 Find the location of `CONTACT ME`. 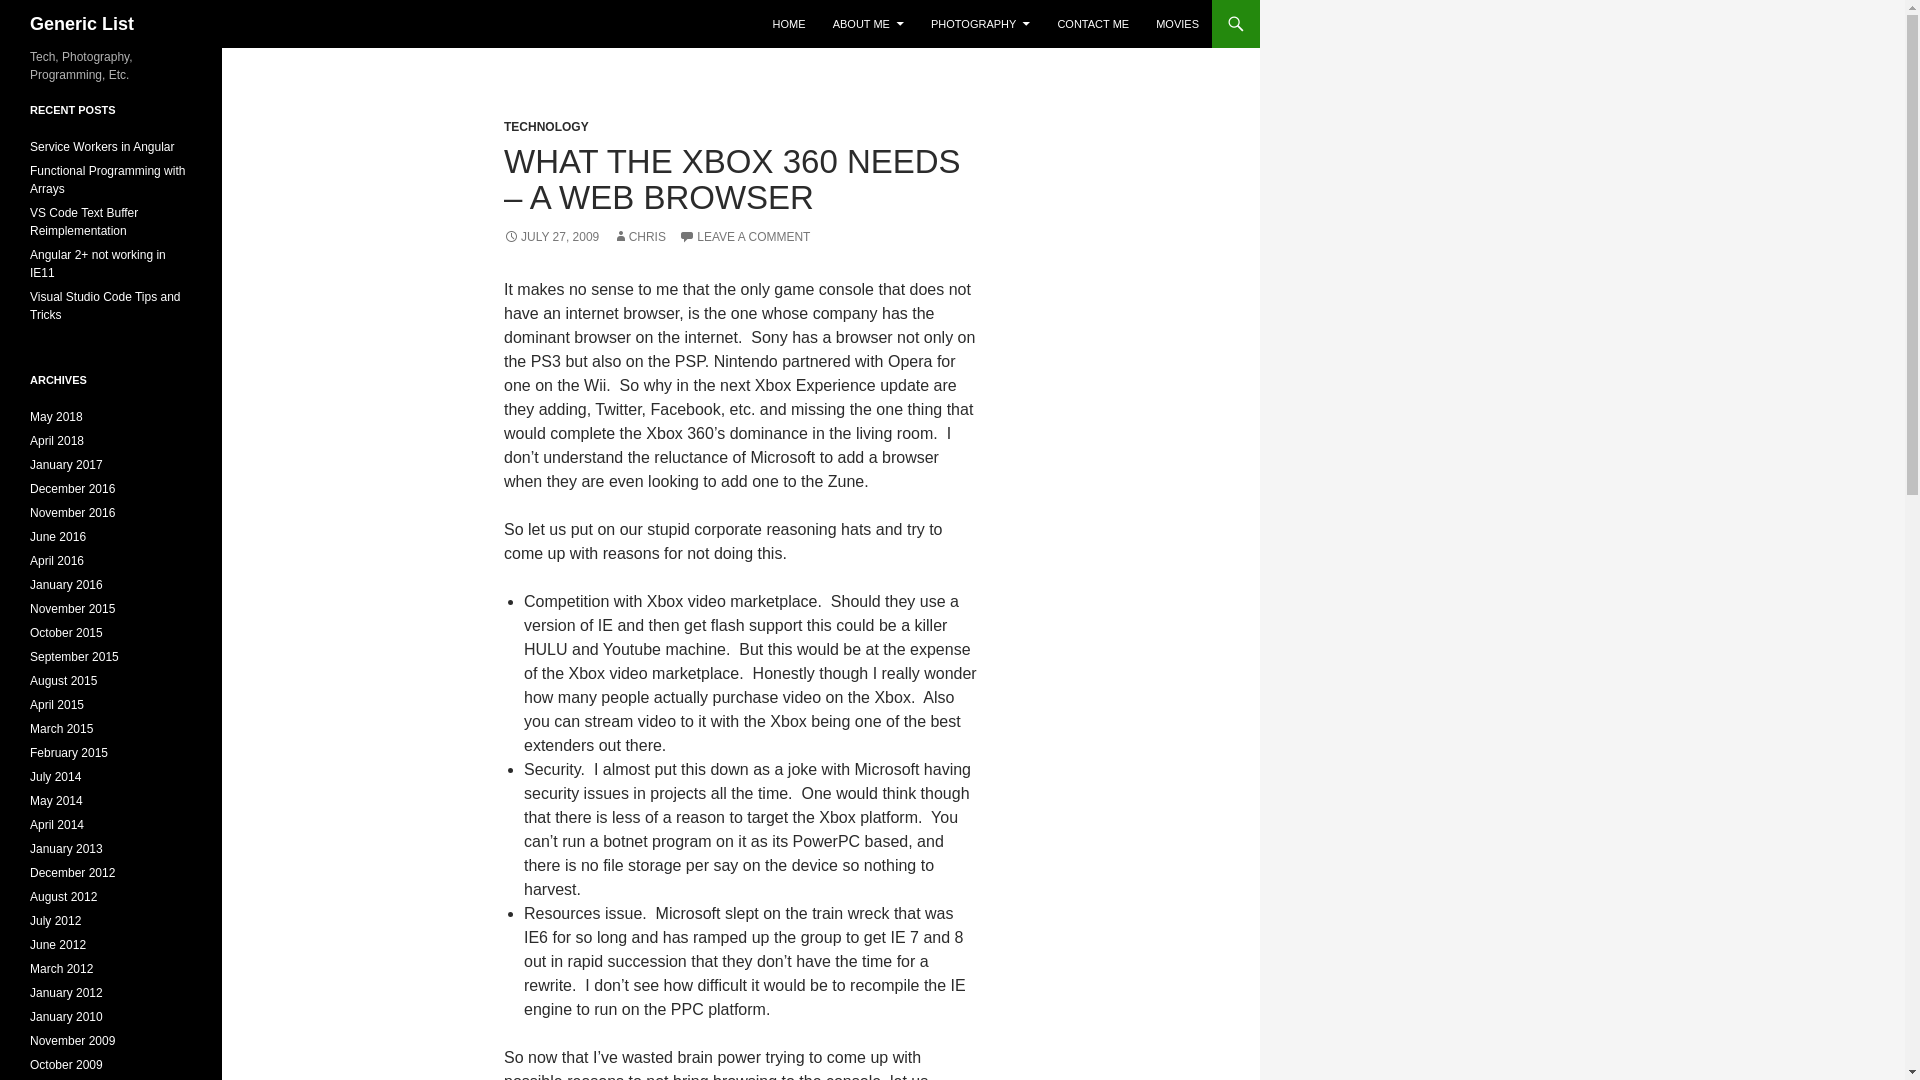

CONTACT ME is located at coordinates (1092, 24).